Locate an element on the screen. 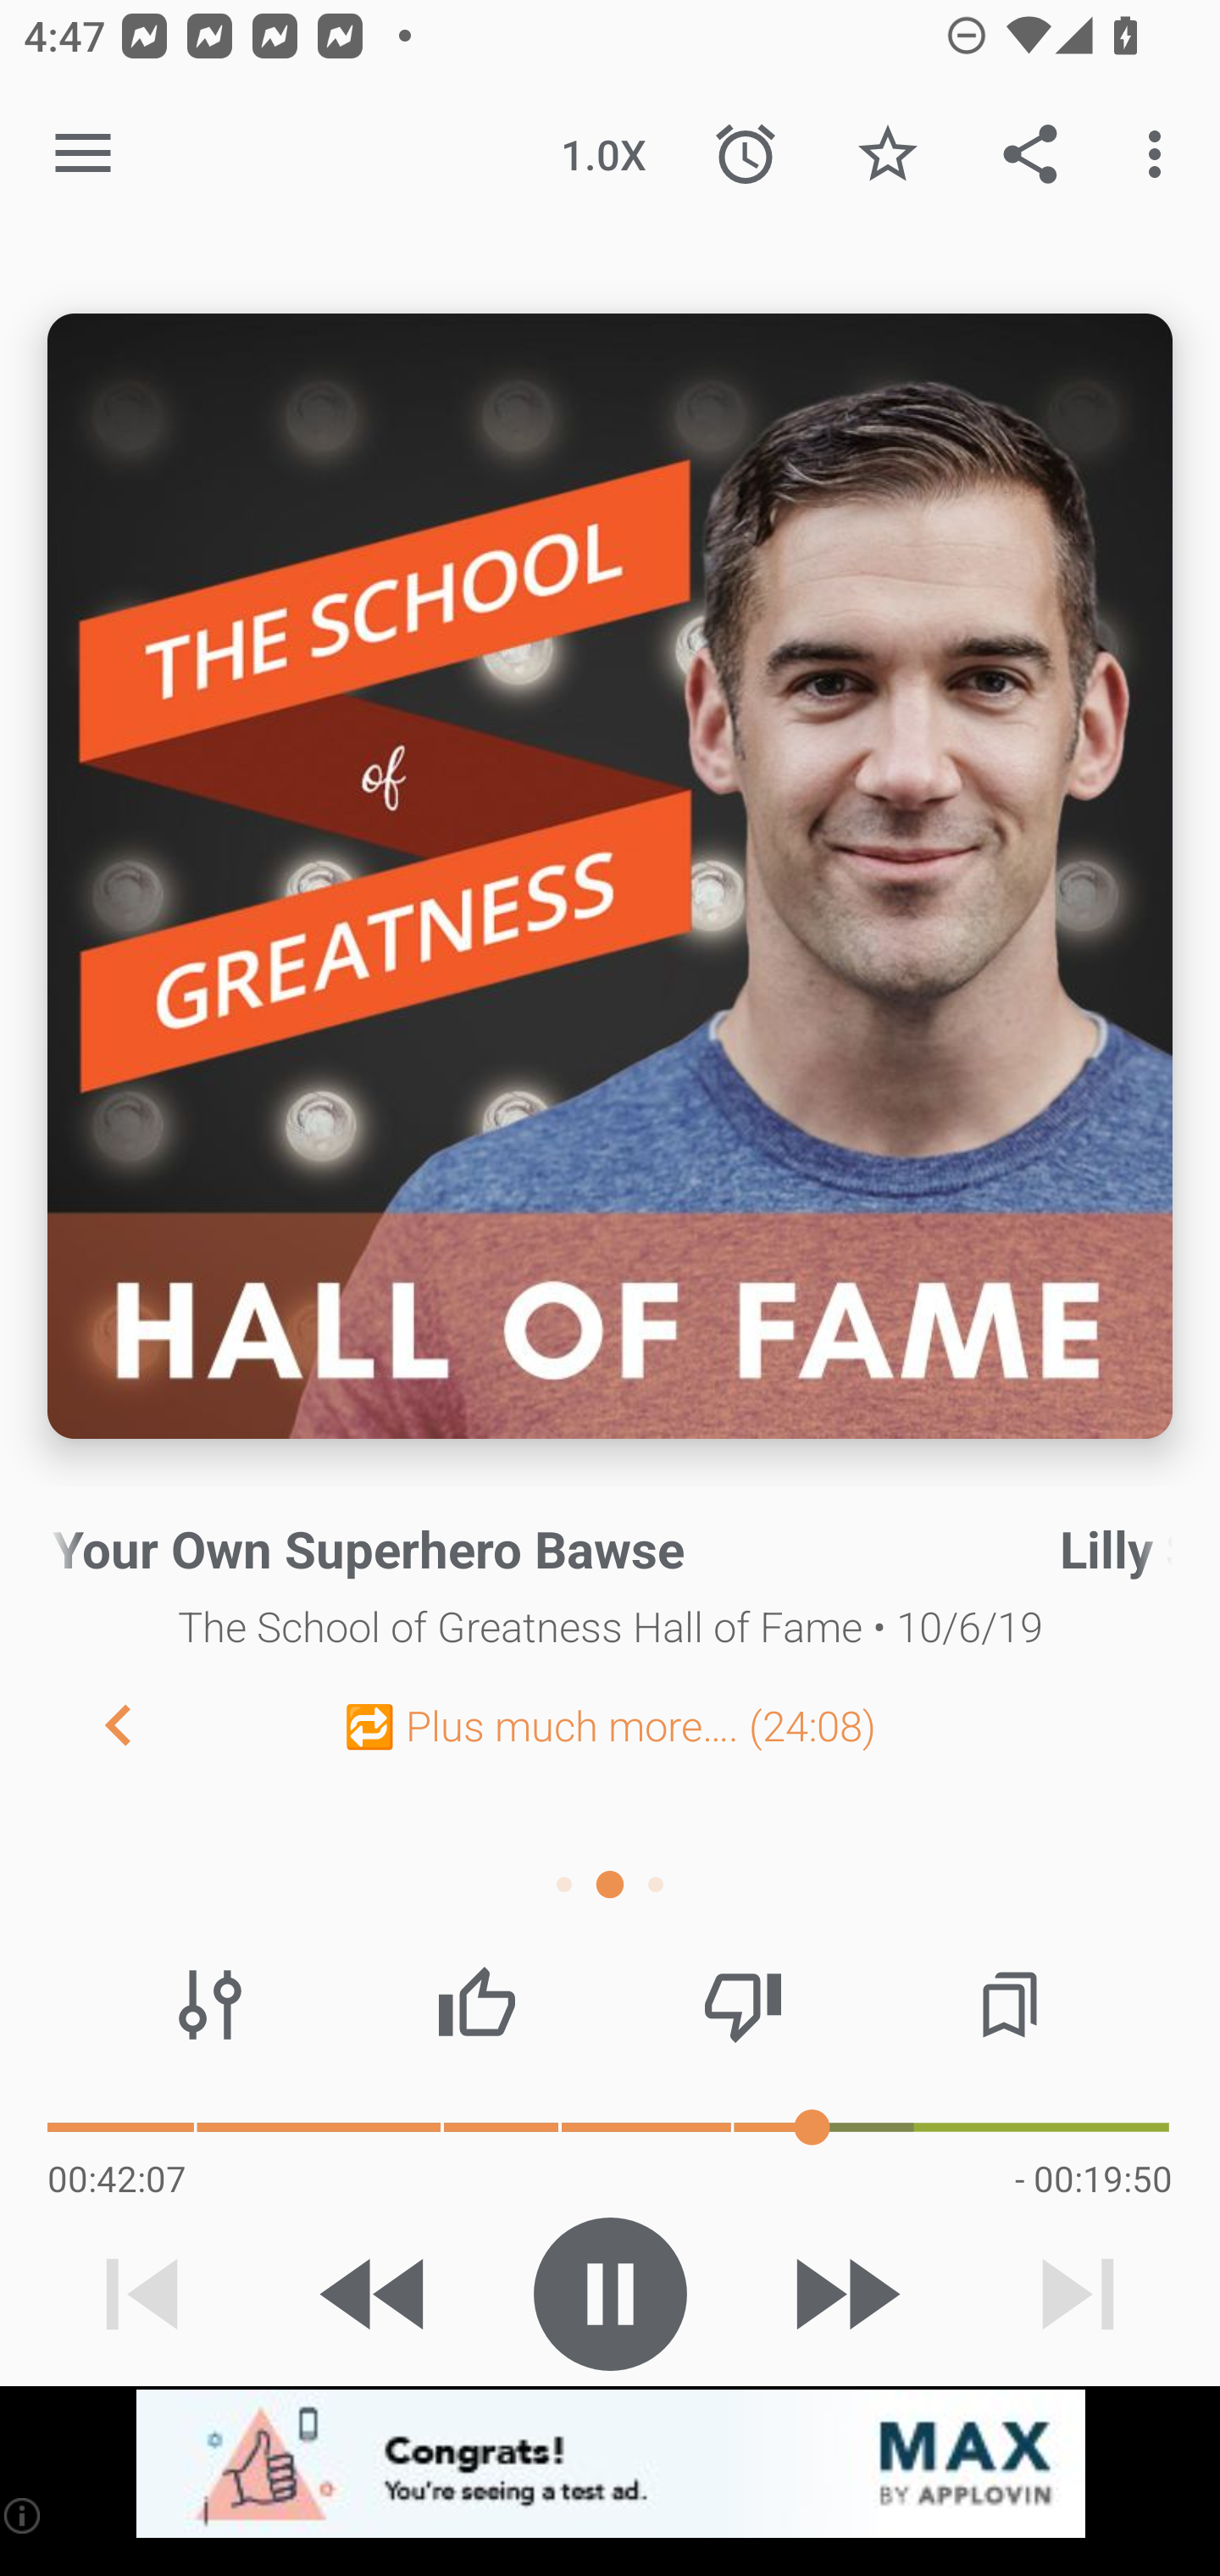 The height and width of the screenshot is (2576, 1220). app-monetization is located at coordinates (610, 2465).